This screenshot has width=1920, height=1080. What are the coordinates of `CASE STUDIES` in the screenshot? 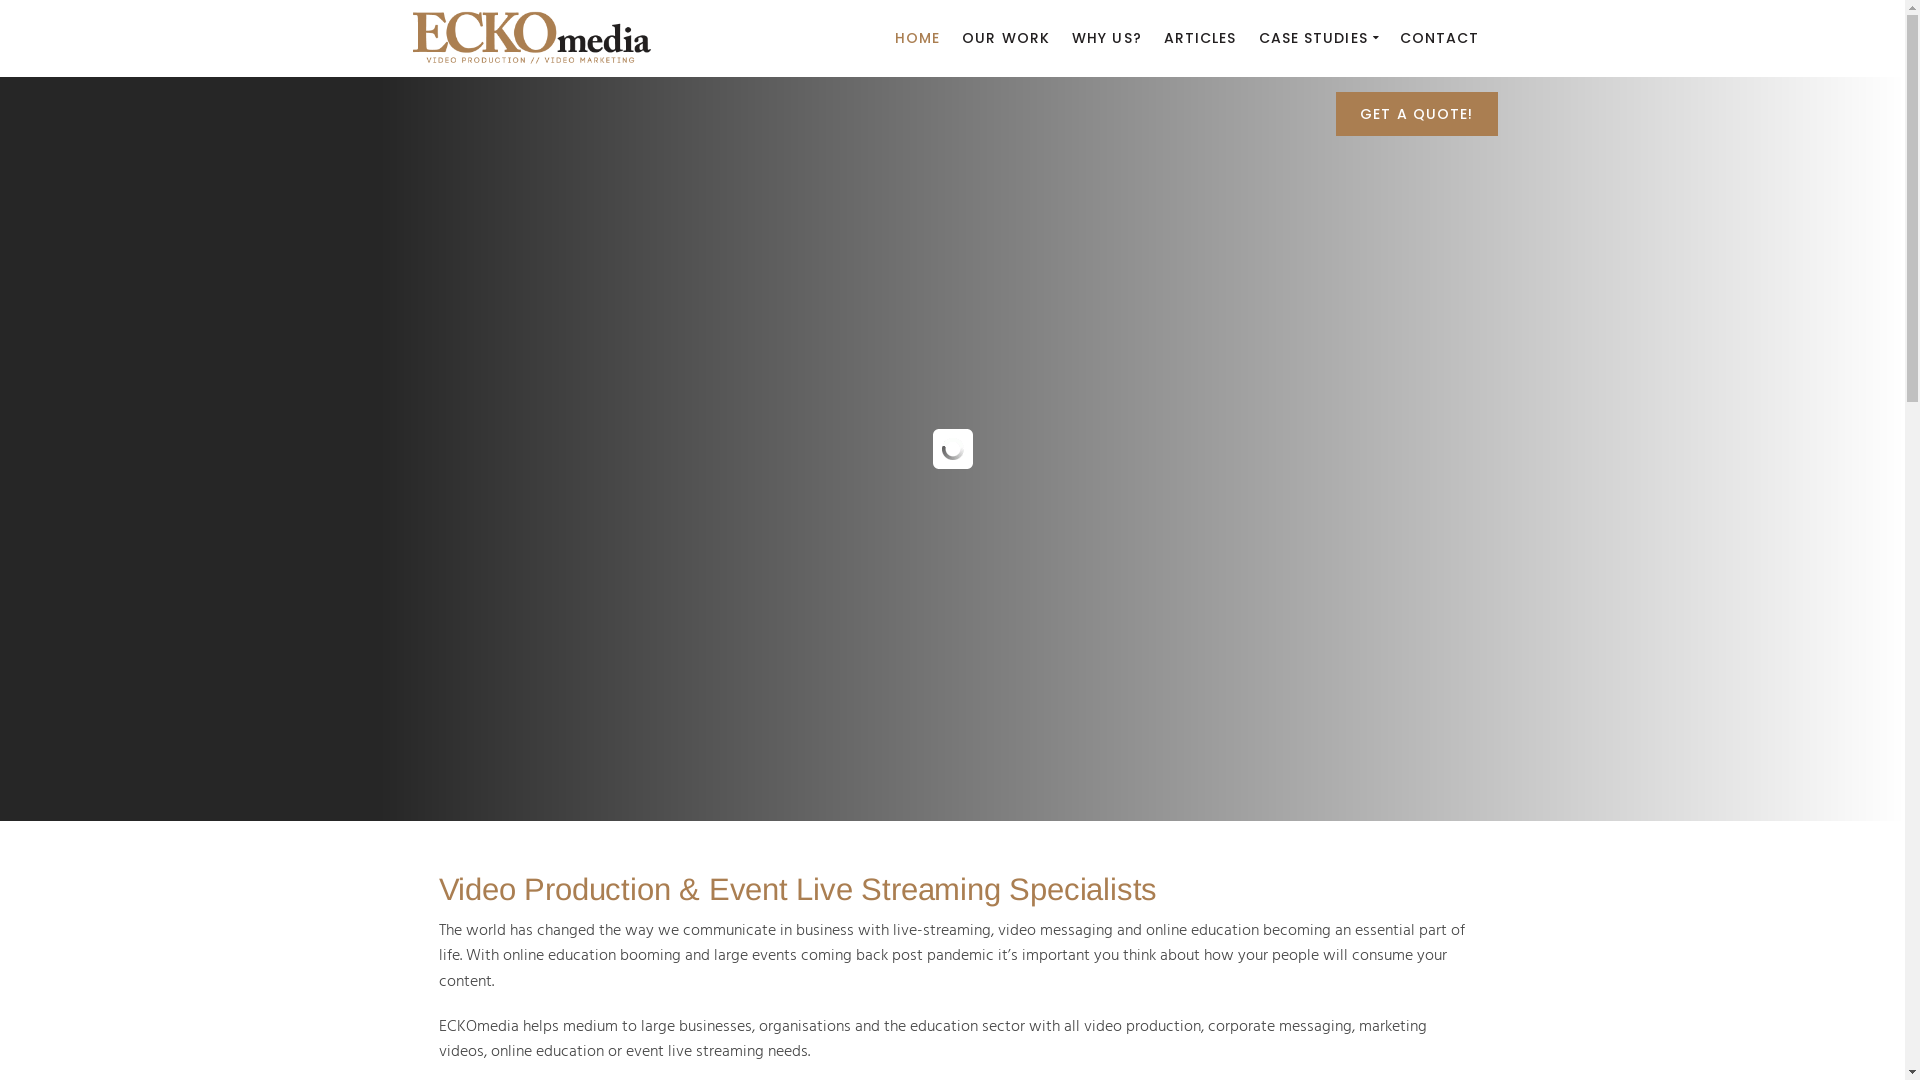 It's located at (1318, 38).